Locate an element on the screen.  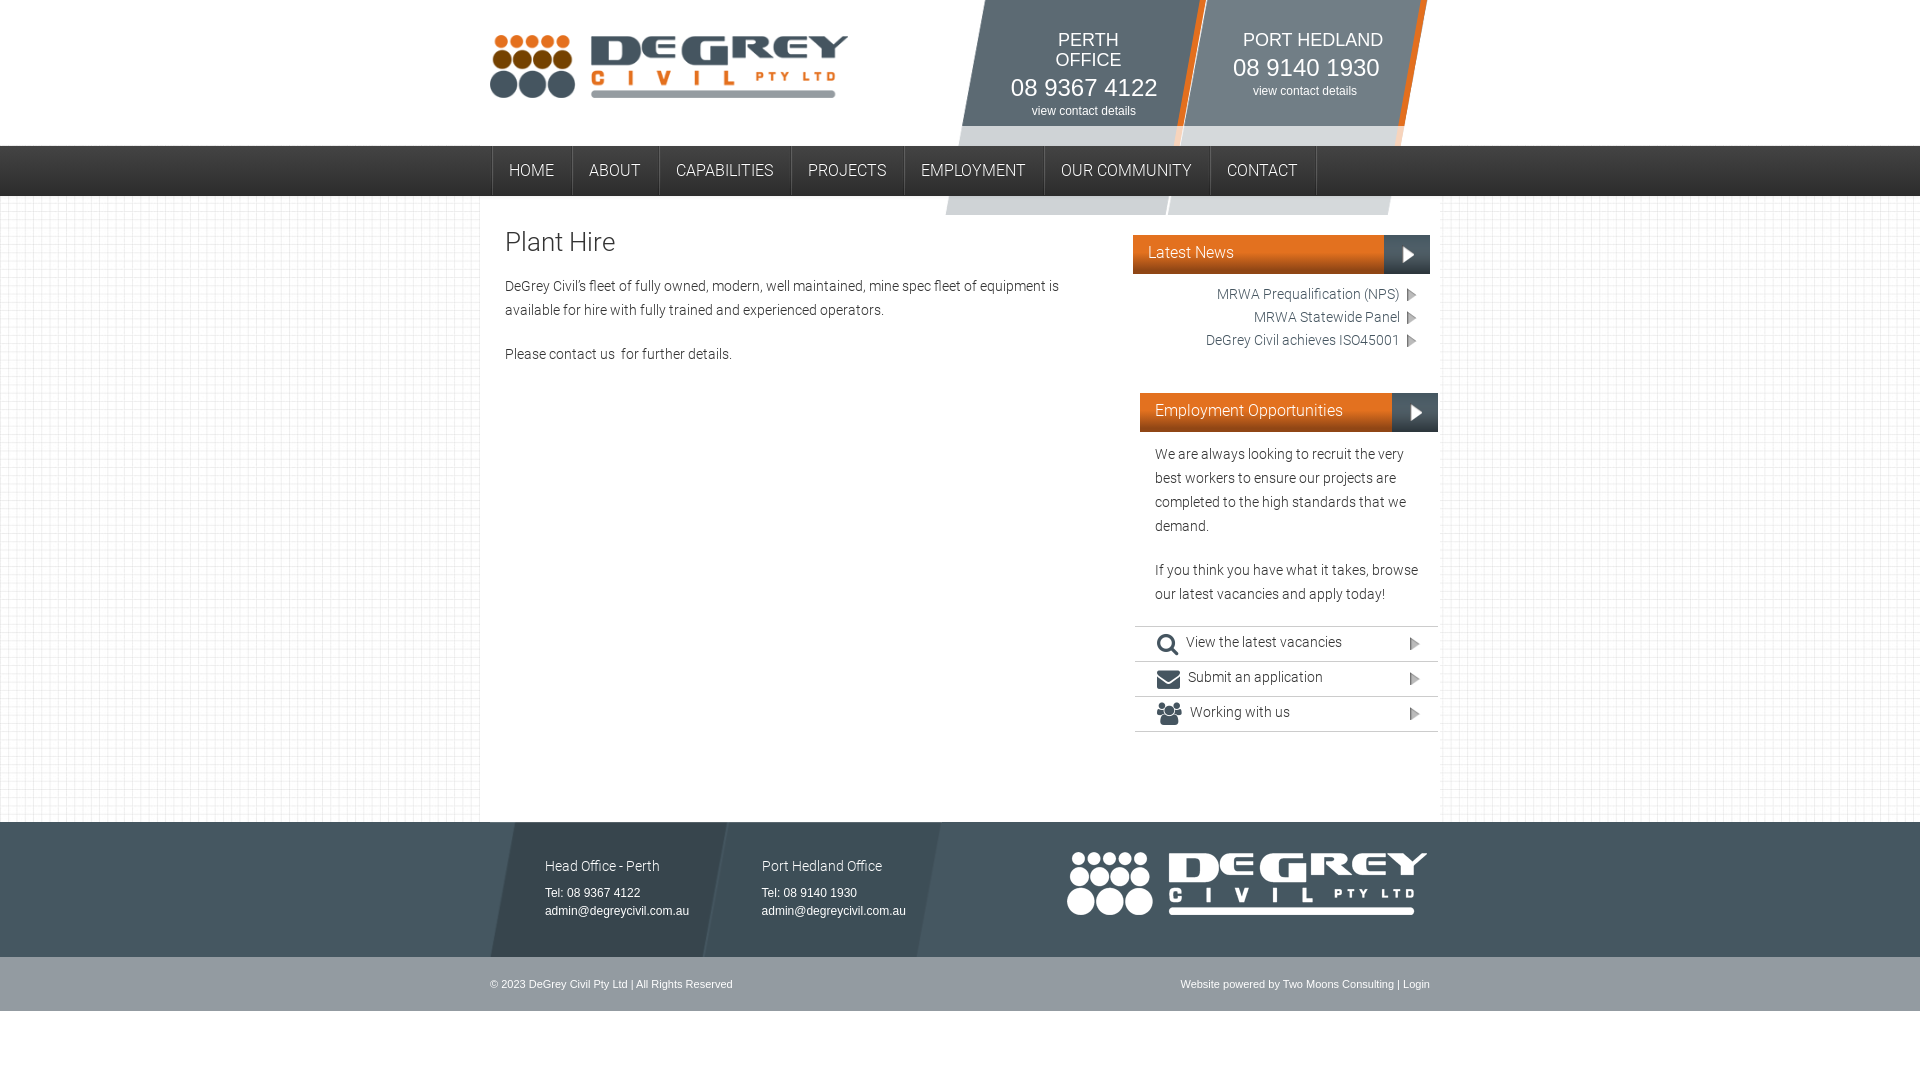
Login is located at coordinates (1416, 984).